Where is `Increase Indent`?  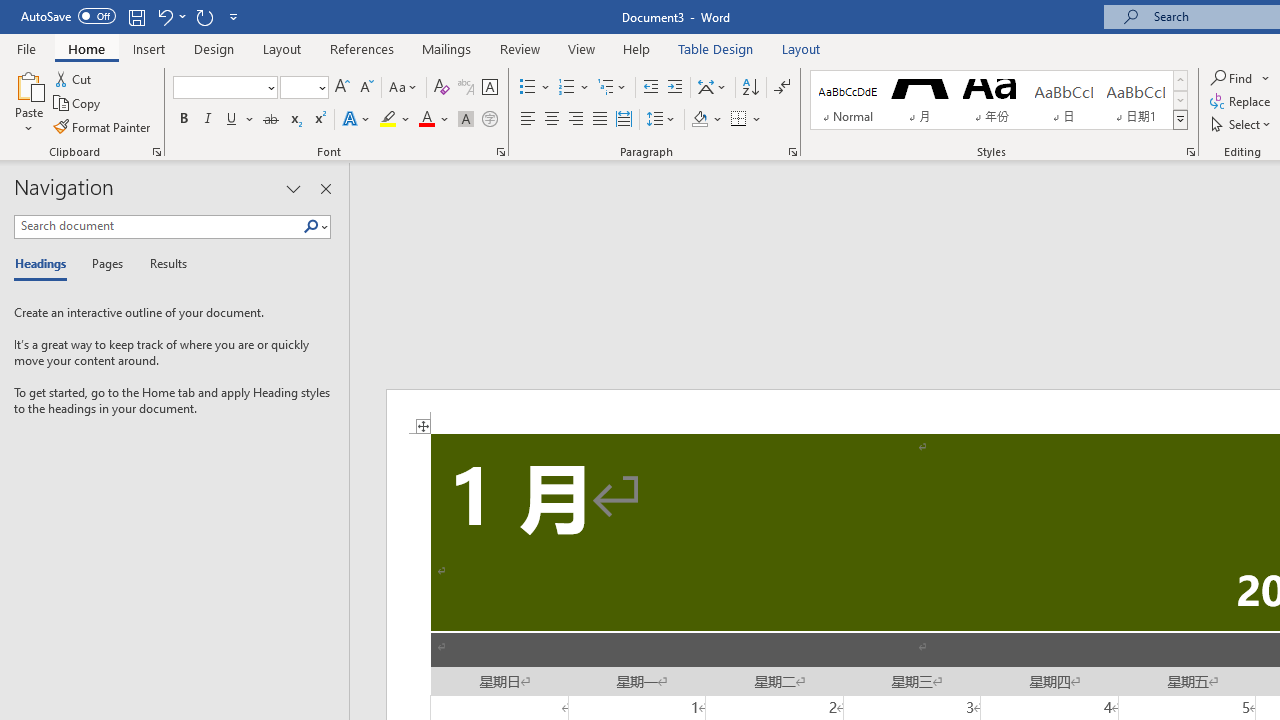
Increase Indent is located at coordinates (675, 88).